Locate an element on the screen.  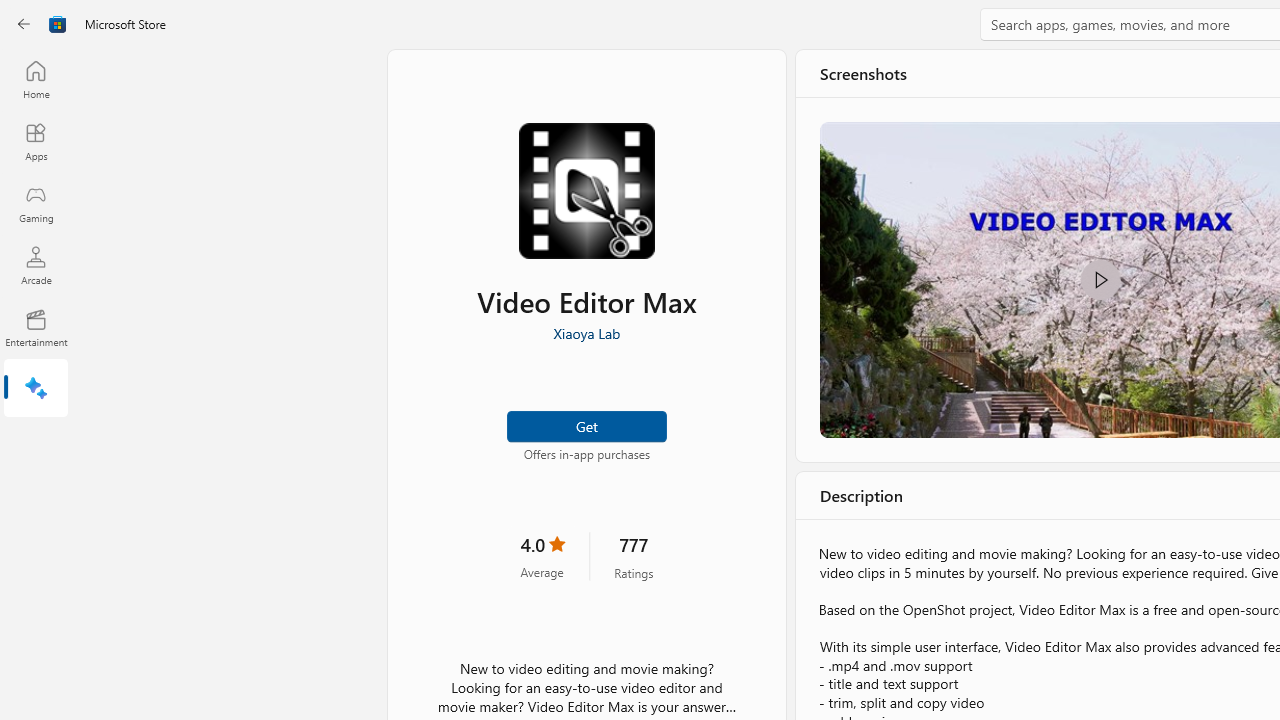
Back is located at coordinates (24, 24).